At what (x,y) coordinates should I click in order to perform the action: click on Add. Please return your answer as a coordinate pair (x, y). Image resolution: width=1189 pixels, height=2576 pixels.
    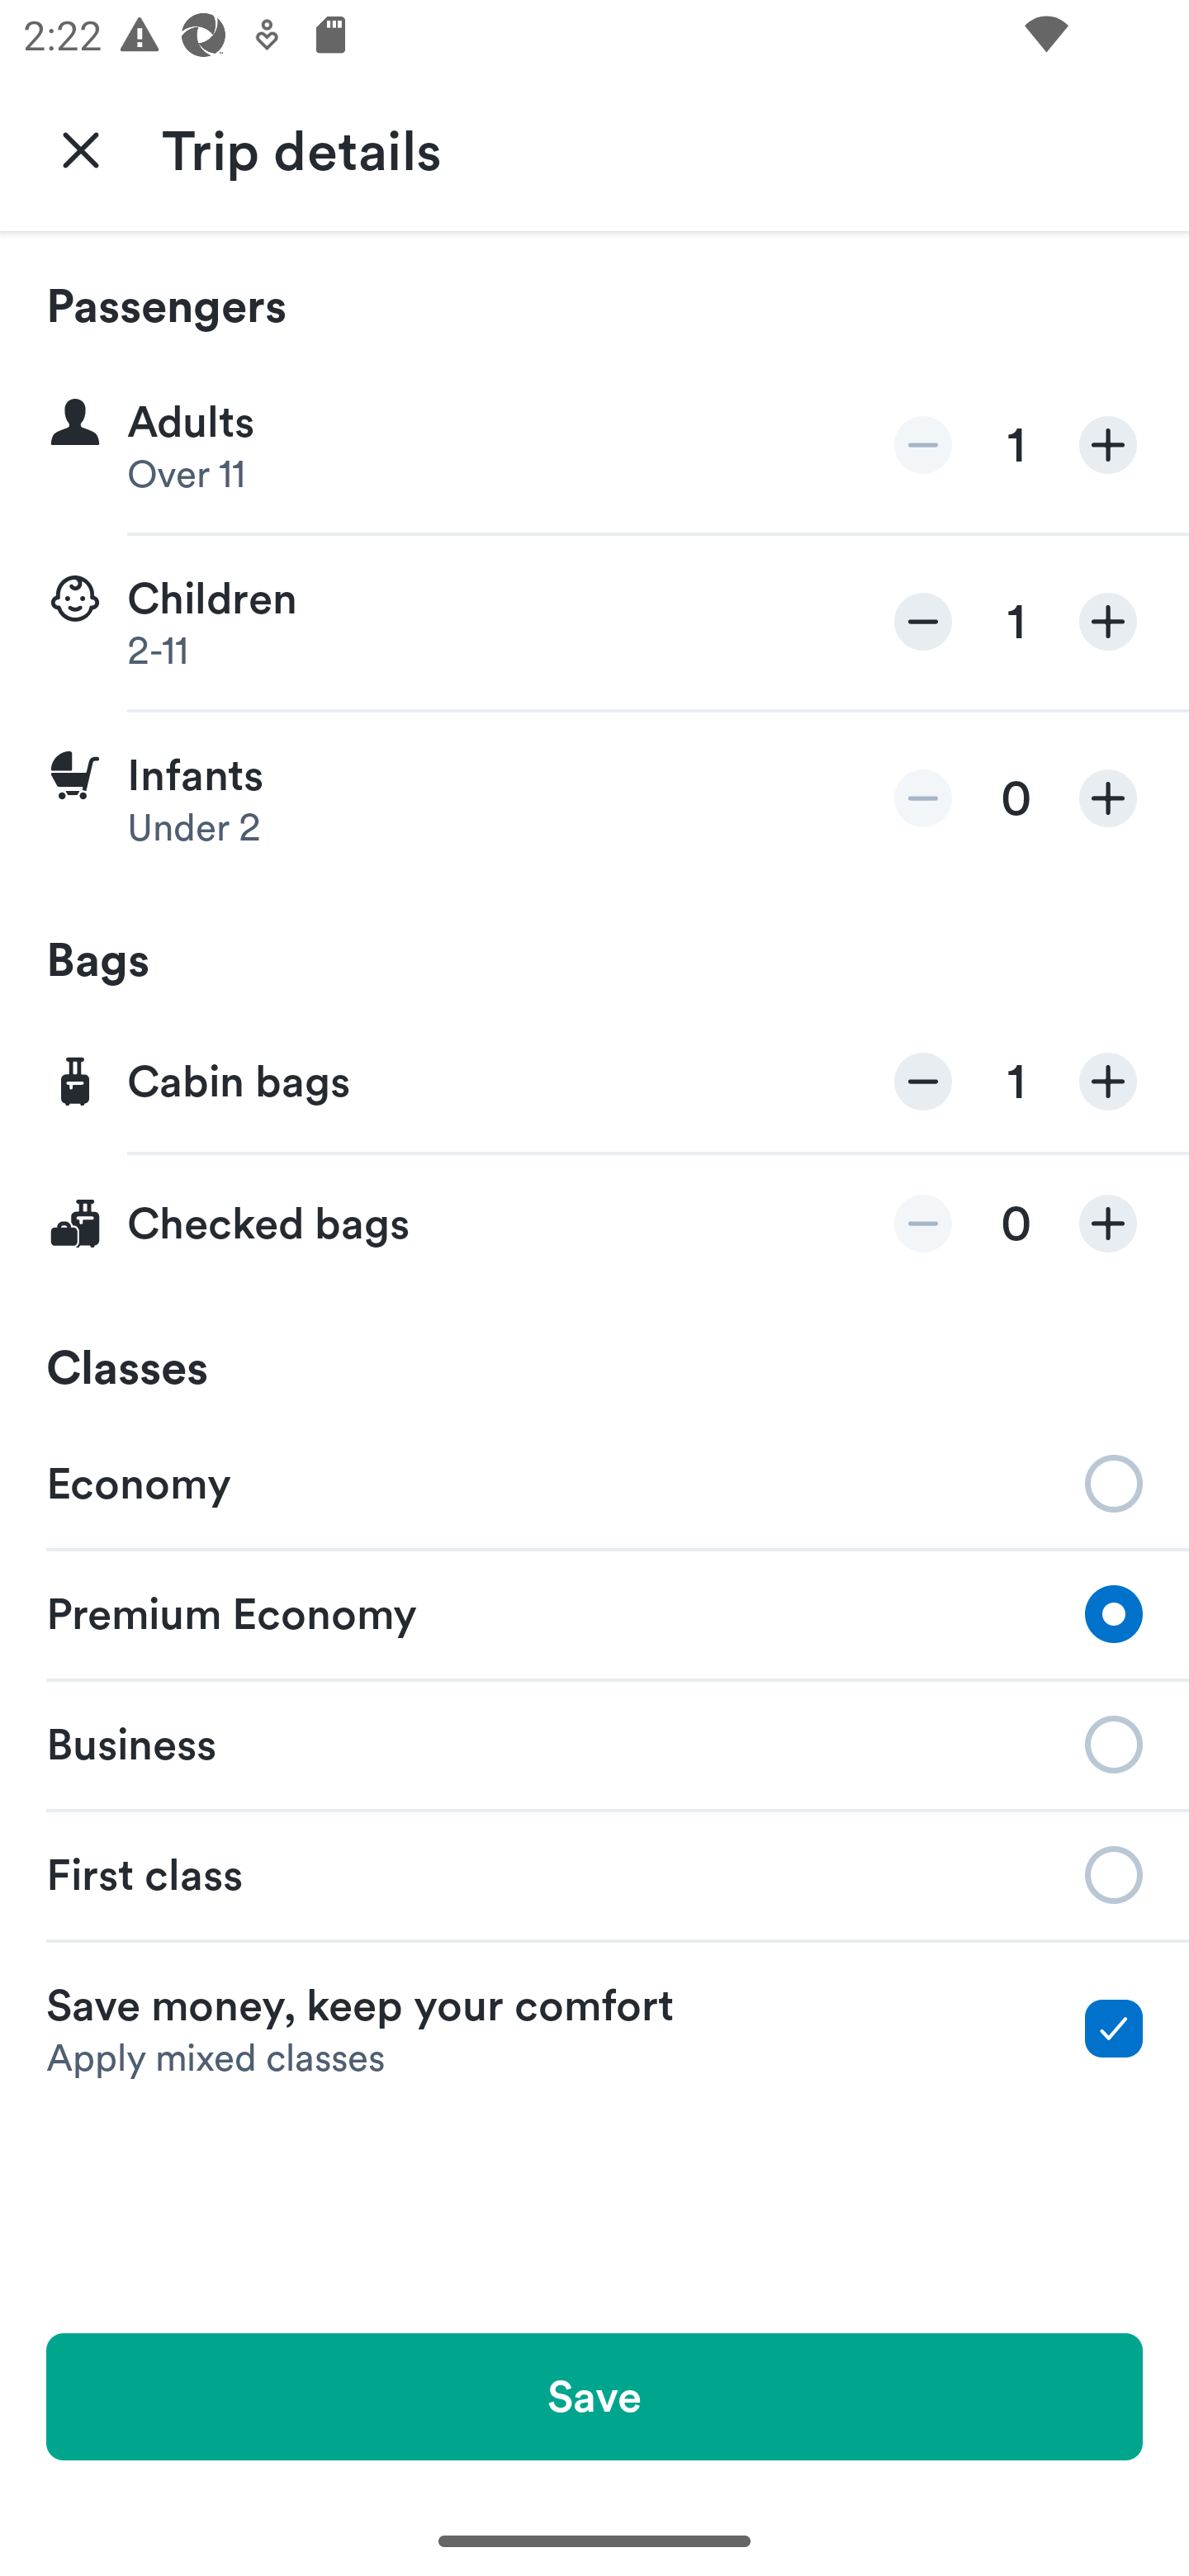
    Looking at the image, I should click on (1108, 1224).